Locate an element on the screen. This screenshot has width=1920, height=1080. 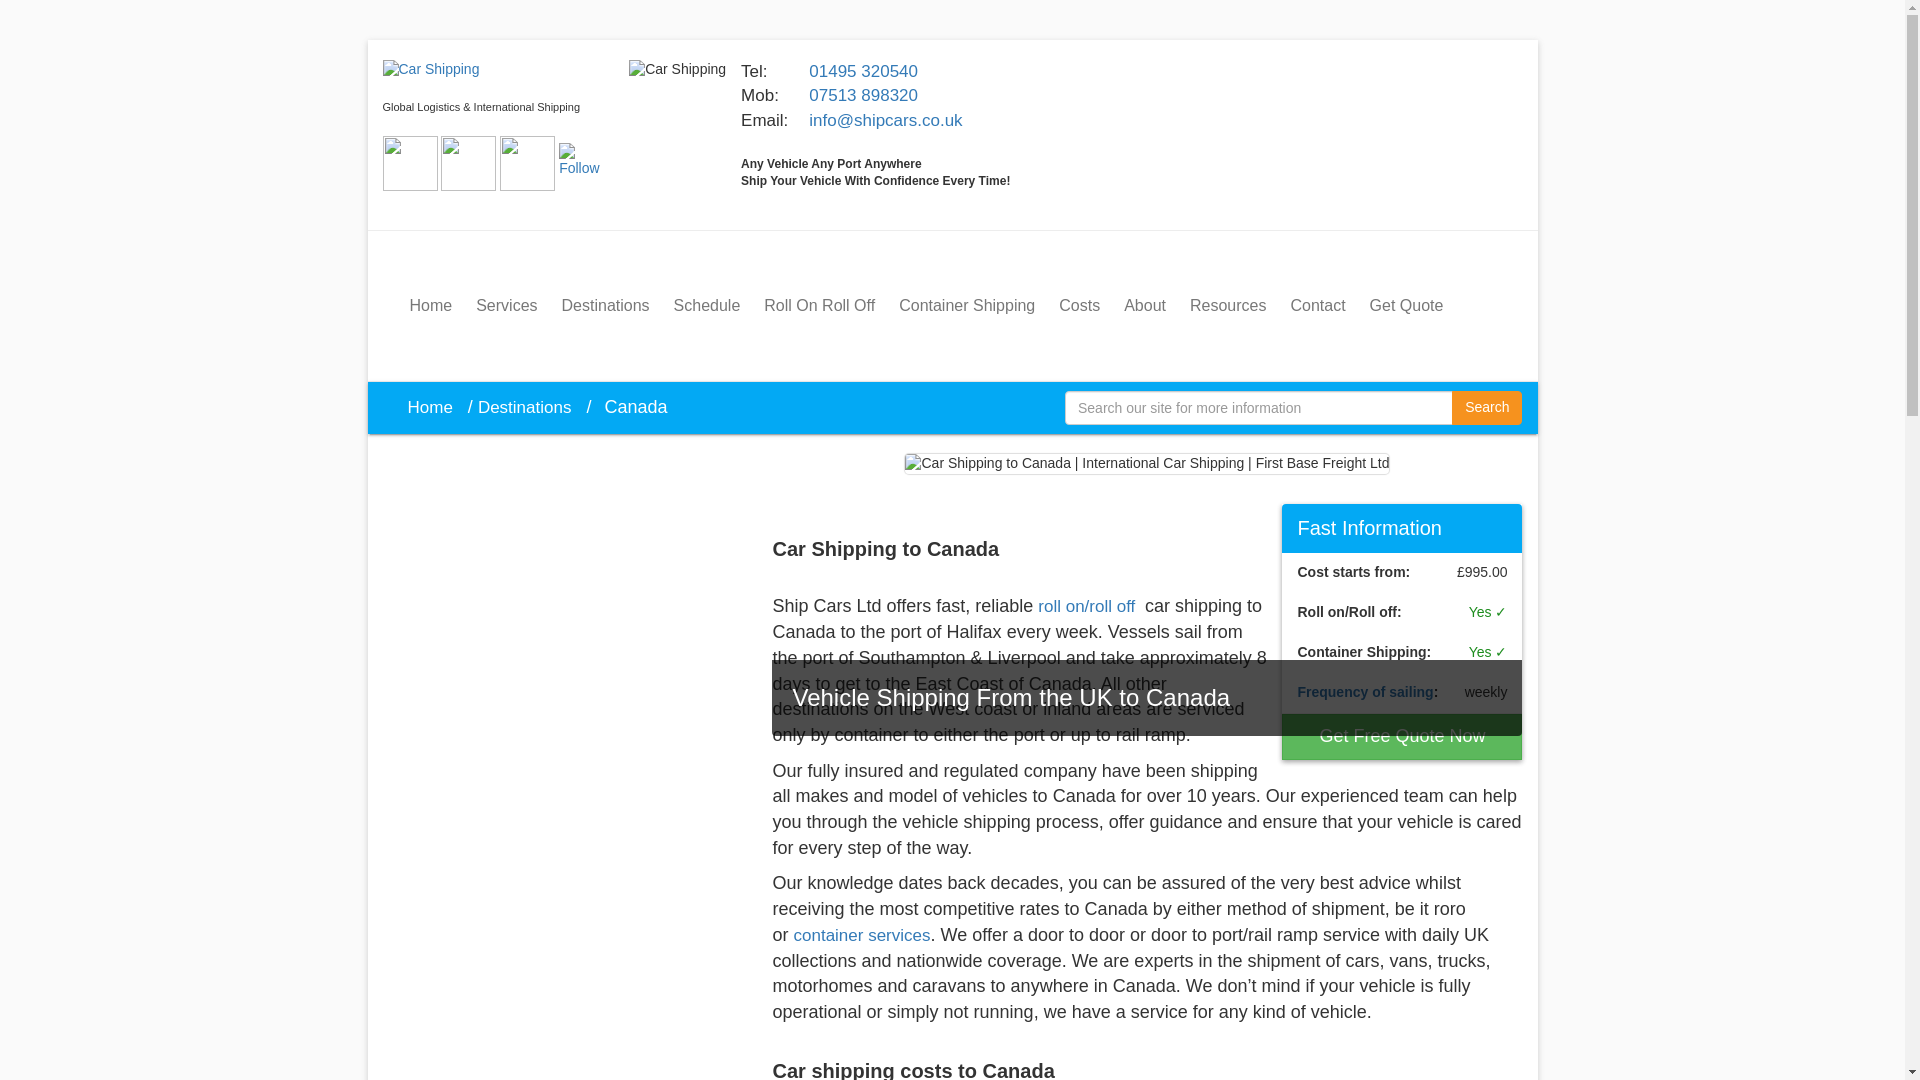
UK Car Shipping Company - First Base Freight is located at coordinates (430, 70).